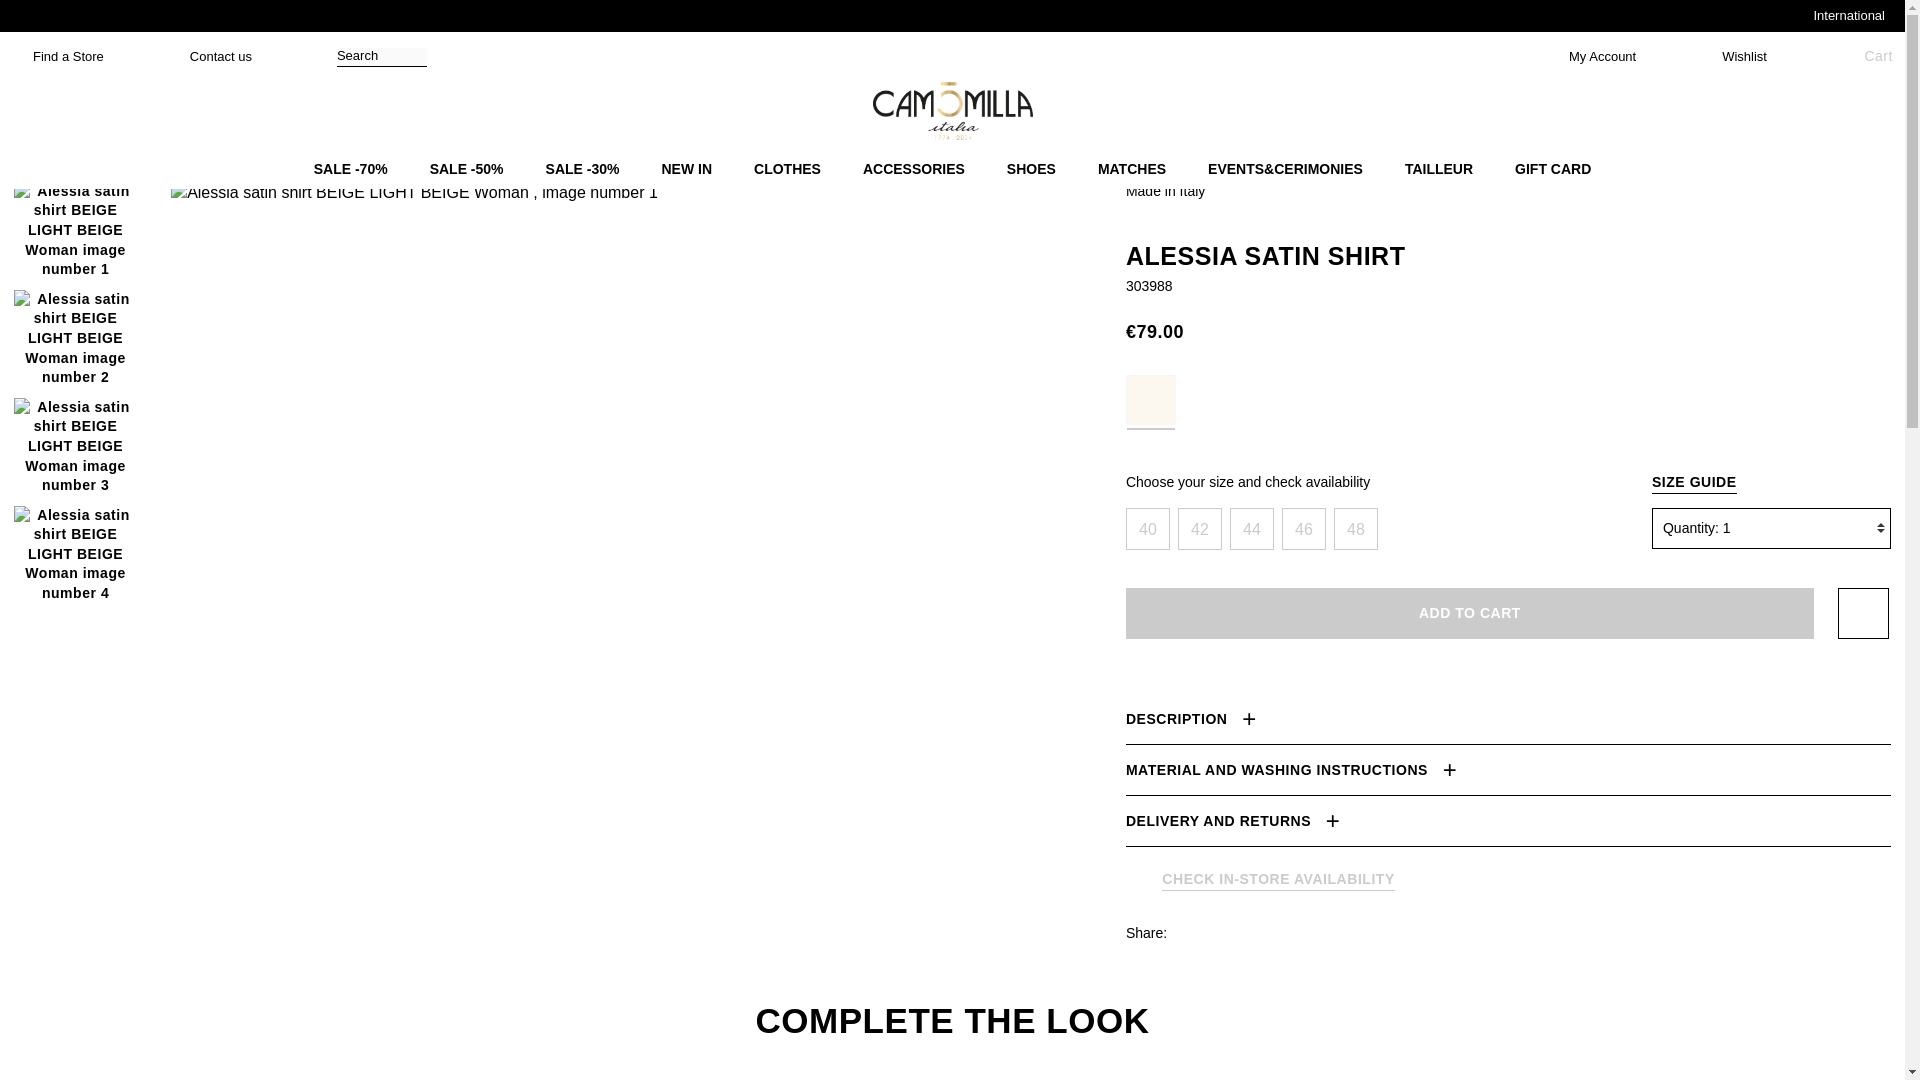  Describe the element at coordinates (57, 56) in the screenshot. I see `Find a Store` at that location.